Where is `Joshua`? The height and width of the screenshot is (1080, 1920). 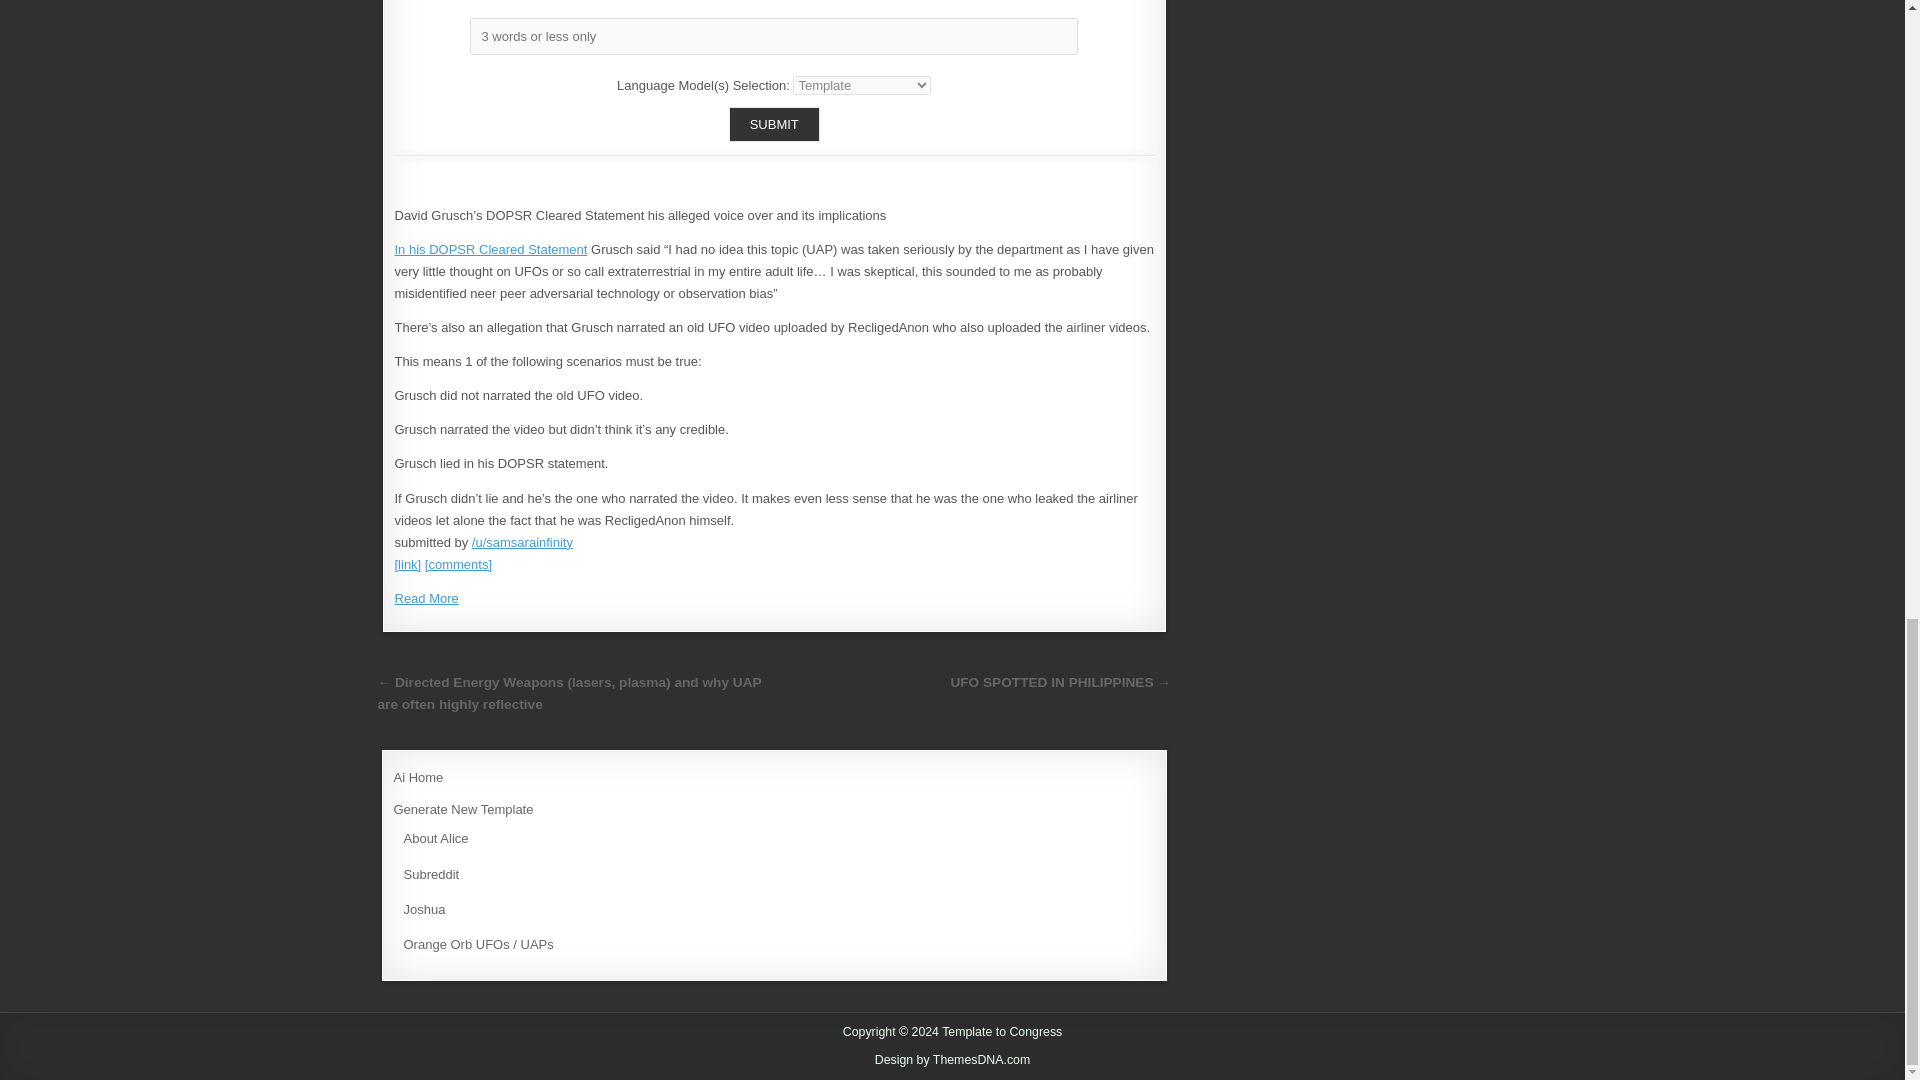
Joshua is located at coordinates (424, 908).